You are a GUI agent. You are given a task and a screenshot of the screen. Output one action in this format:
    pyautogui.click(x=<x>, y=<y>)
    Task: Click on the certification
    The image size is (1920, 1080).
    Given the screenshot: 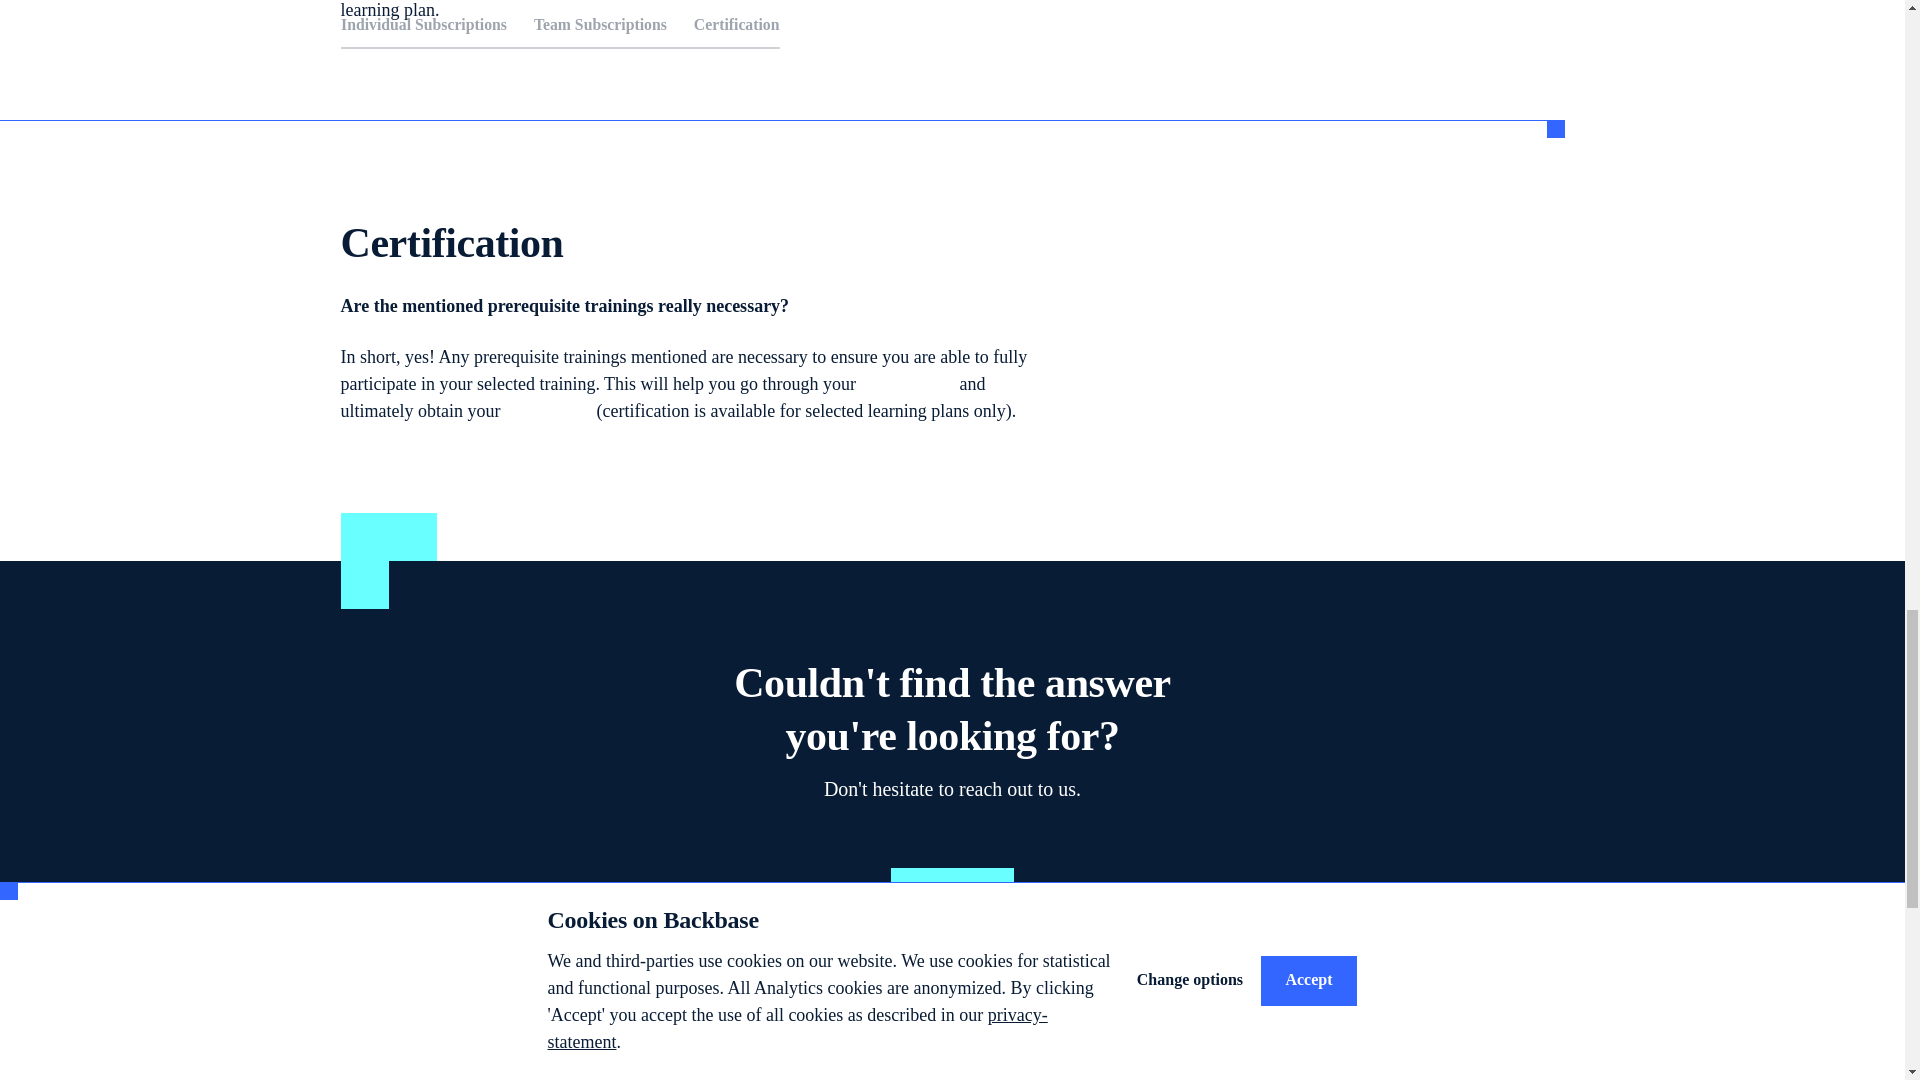 What is the action you would take?
    pyautogui.click(x=548, y=410)
    